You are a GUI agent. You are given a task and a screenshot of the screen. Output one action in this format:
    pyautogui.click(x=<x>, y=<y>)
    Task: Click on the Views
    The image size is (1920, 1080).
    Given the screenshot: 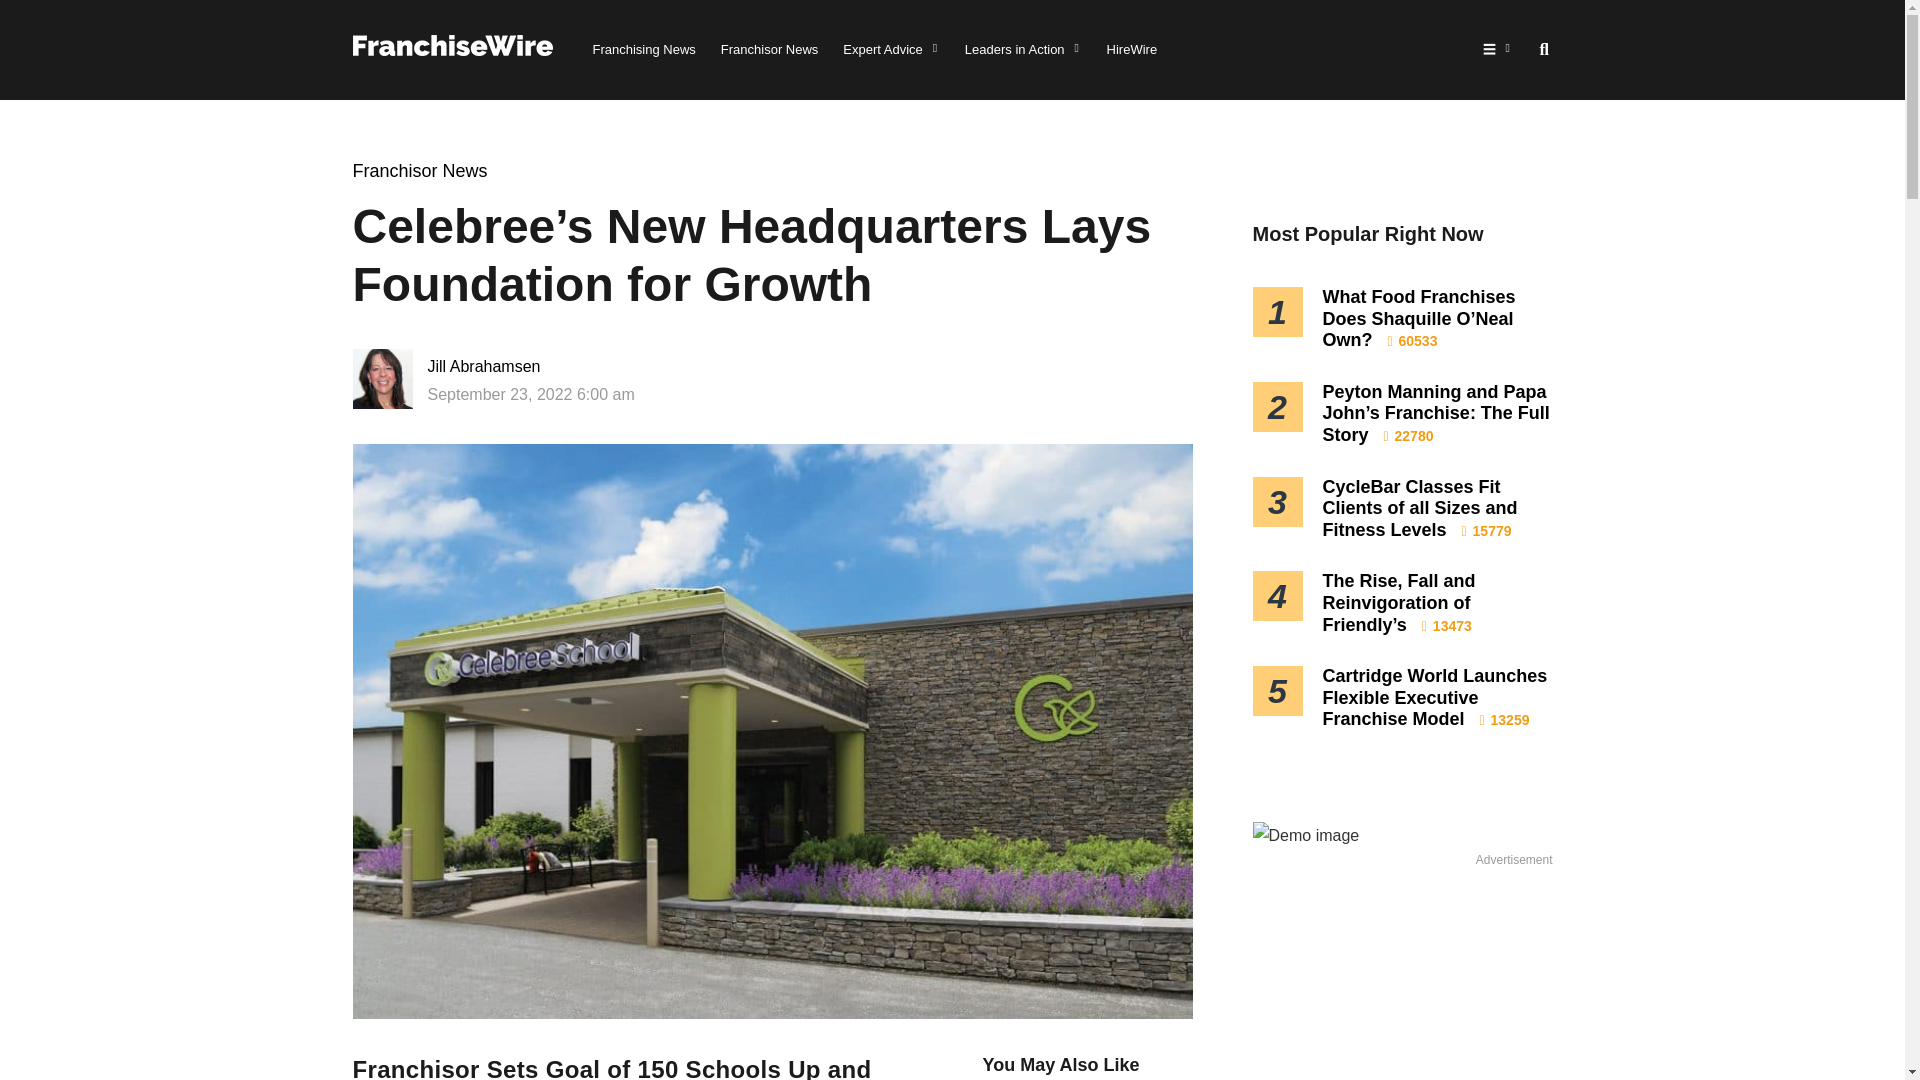 What is the action you would take?
    pyautogui.click(x=1486, y=530)
    